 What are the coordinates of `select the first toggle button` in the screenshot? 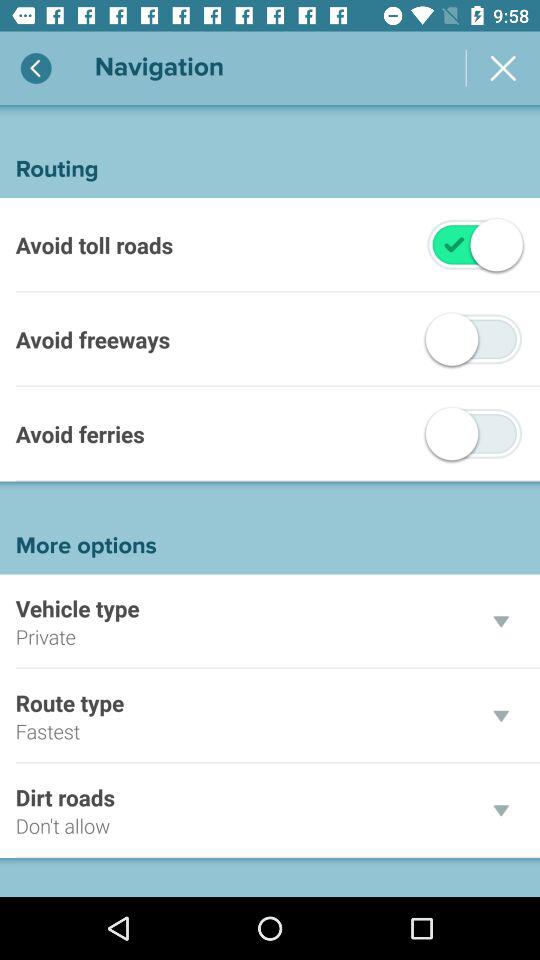 It's located at (474, 244).